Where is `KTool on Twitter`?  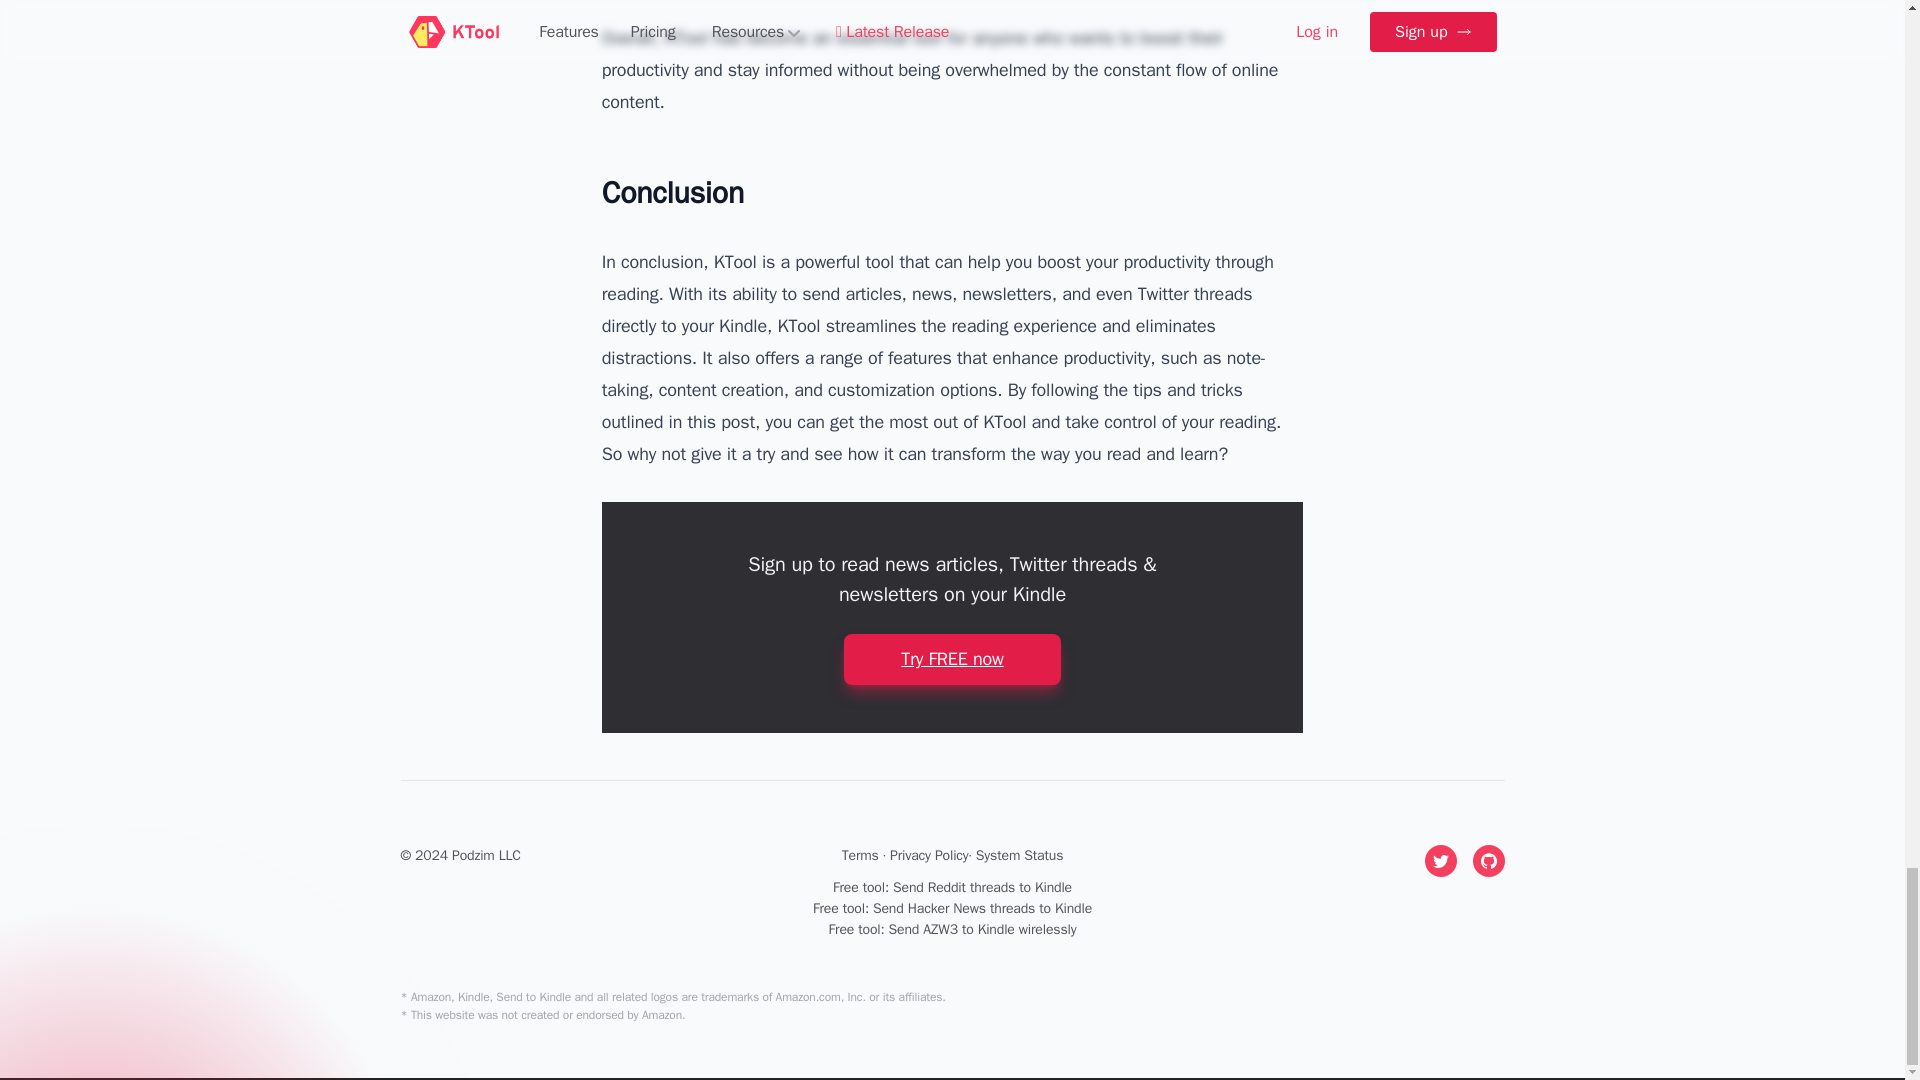
KTool on Twitter is located at coordinates (1440, 860).